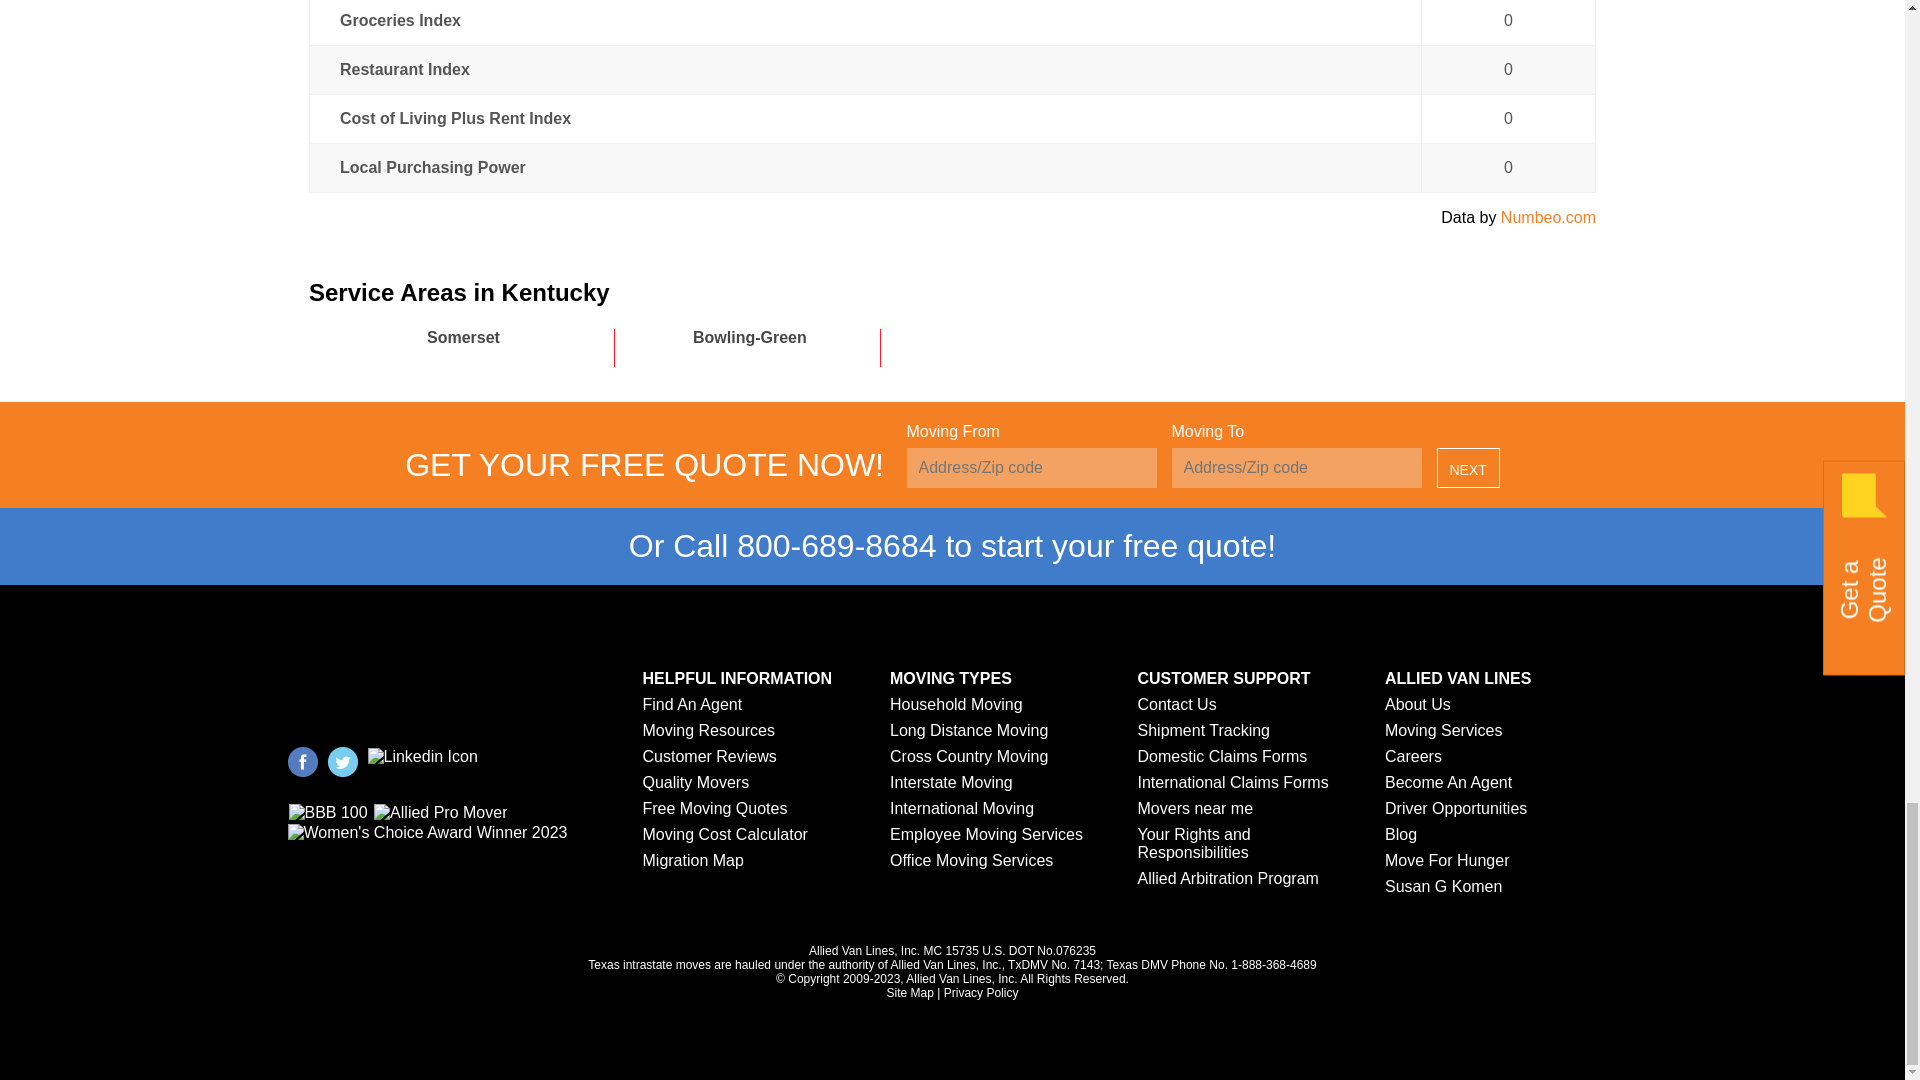 This screenshot has width=1920, height=1080. I want to click on Bowling-Green, so click(735, 336).